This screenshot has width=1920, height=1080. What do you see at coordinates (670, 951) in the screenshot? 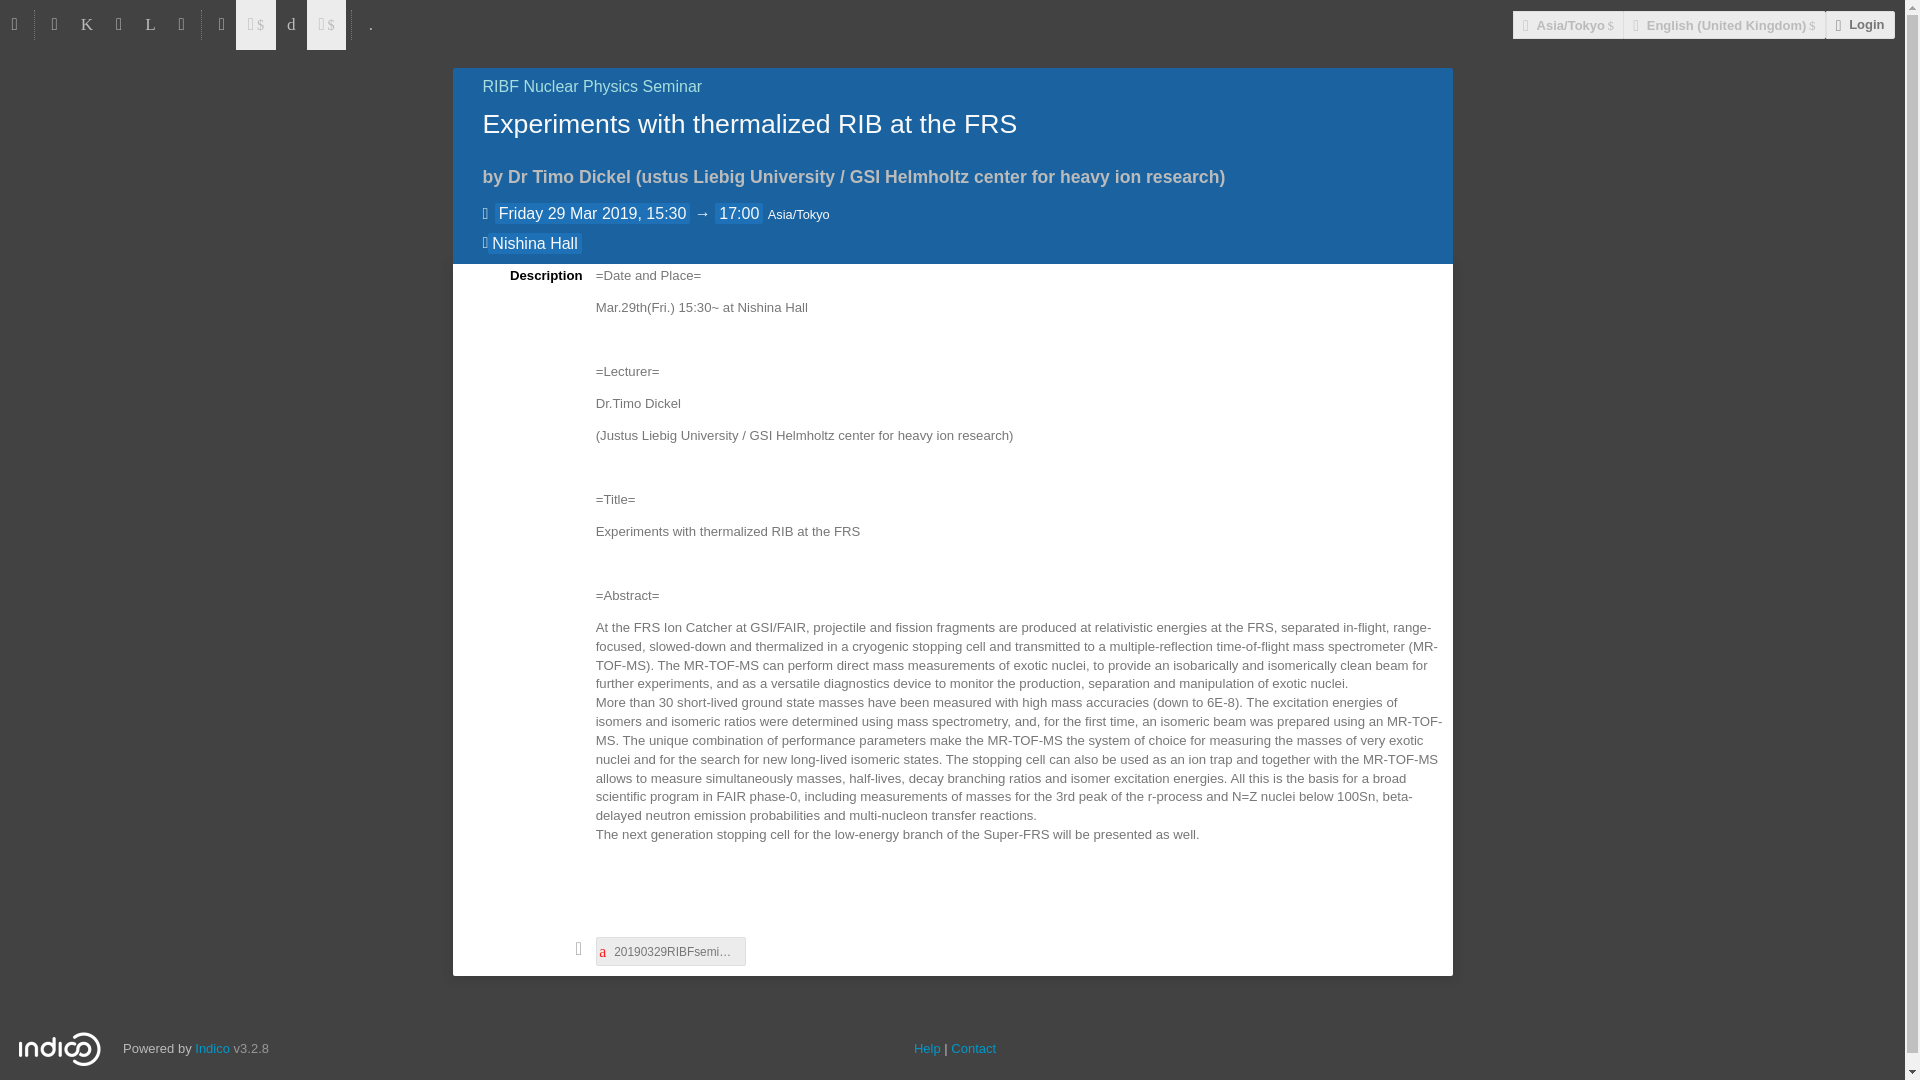
I see `20190329RIBFsemiPoster-271.pdf` at bounding box center [670, 951].